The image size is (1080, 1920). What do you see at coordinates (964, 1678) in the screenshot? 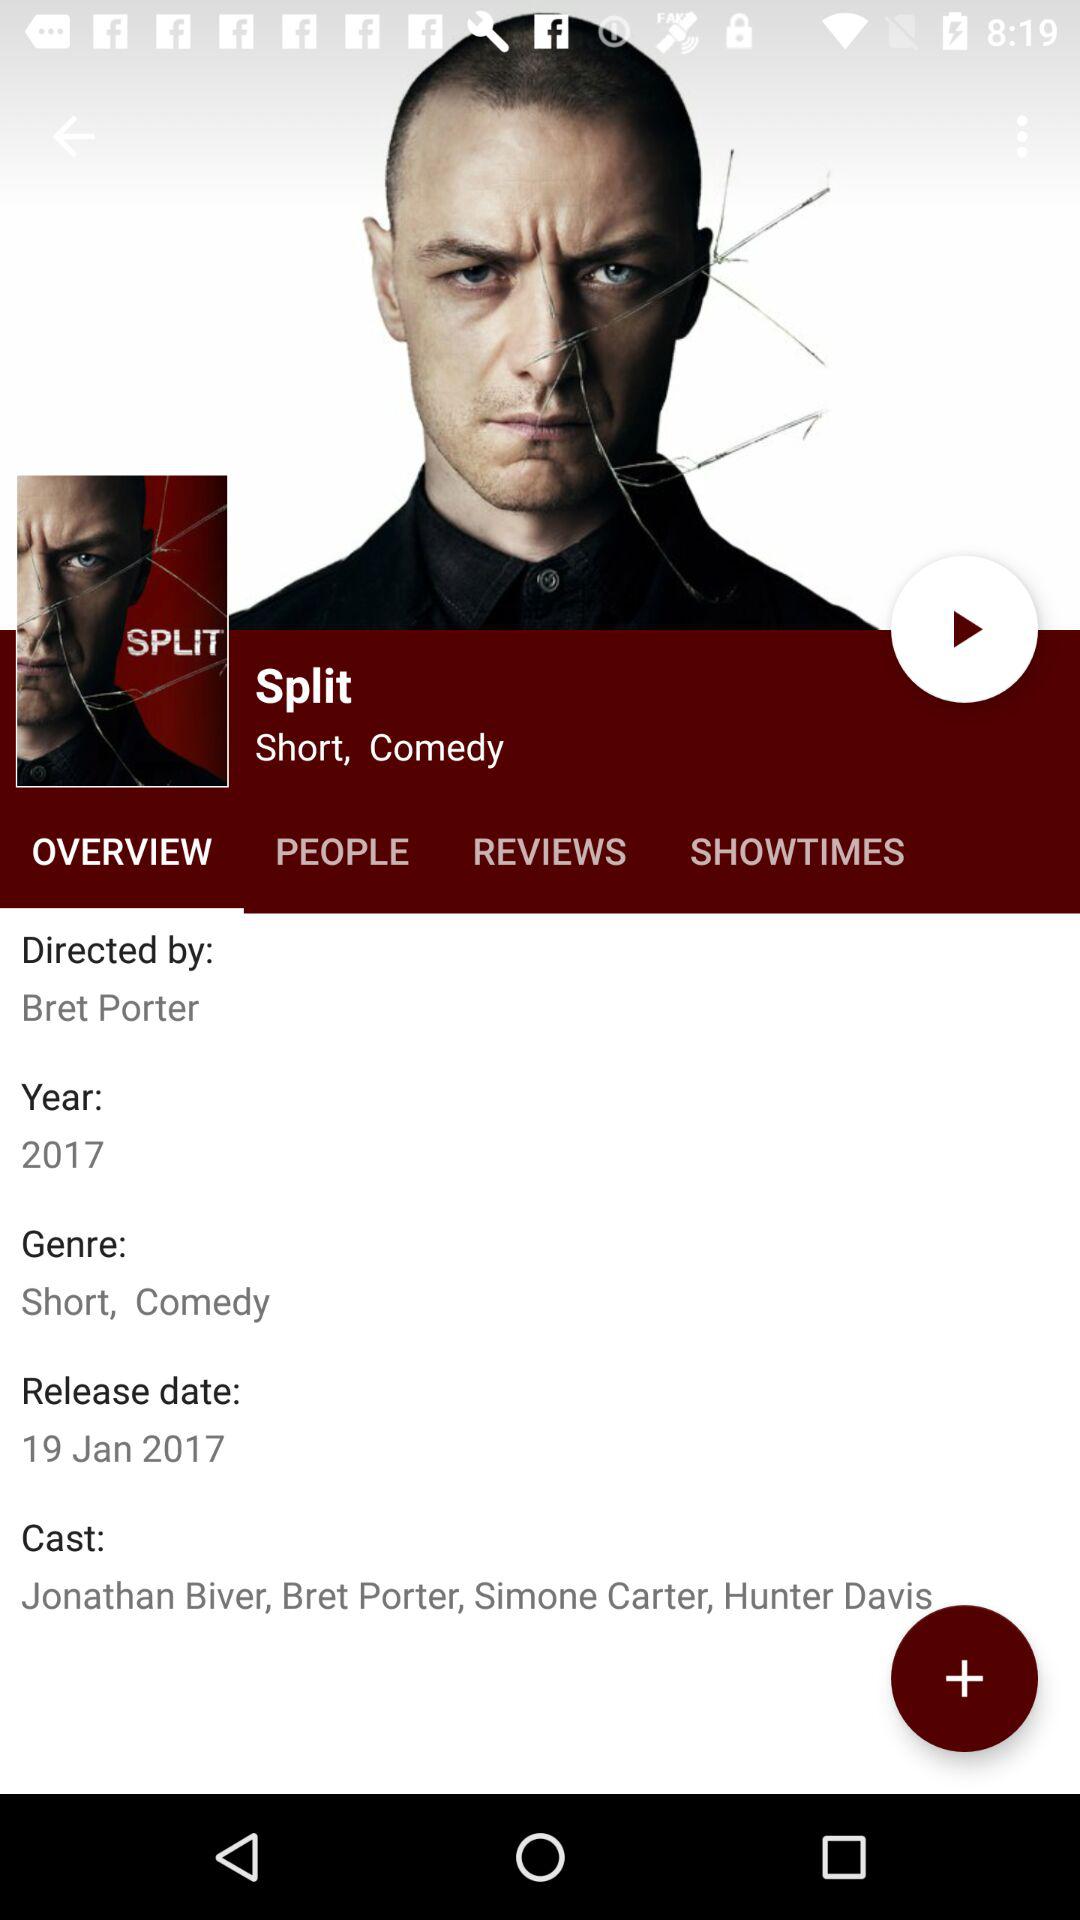
I see `turn on the icon at the bottom right corner` at bounding box center [964, 1678].